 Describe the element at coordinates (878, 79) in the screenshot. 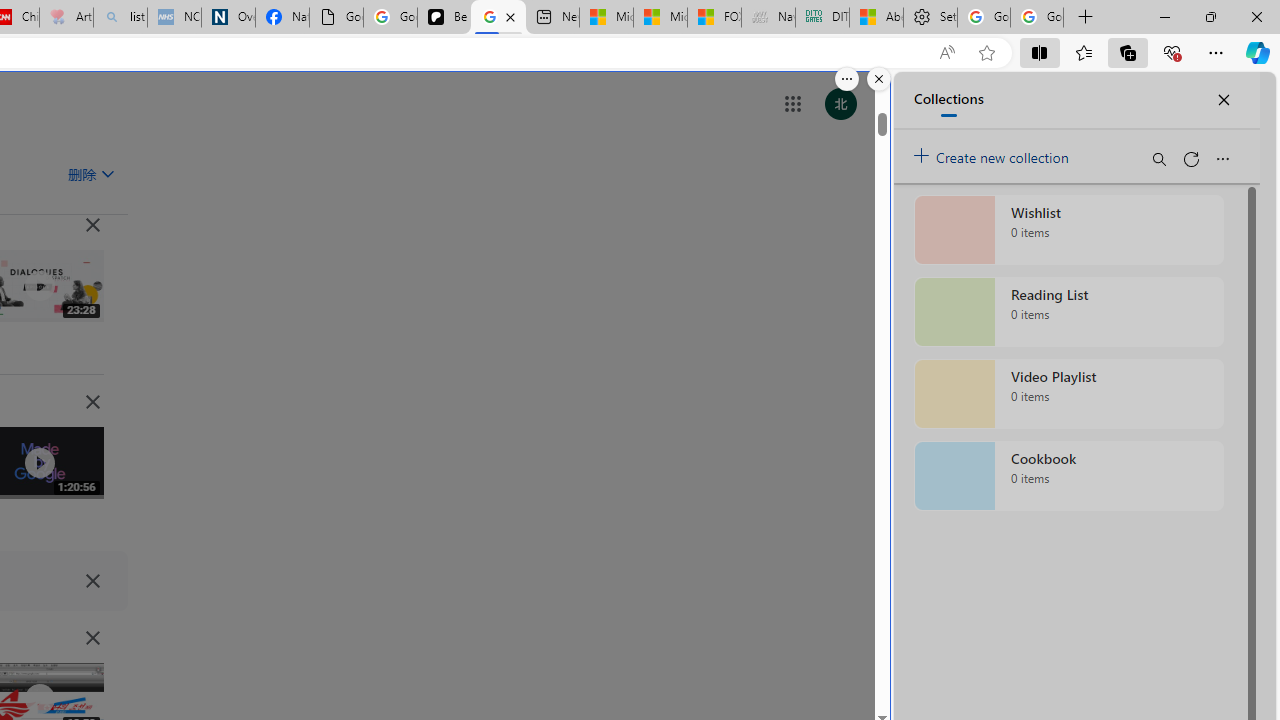

I see `Close split screen.` at that location.